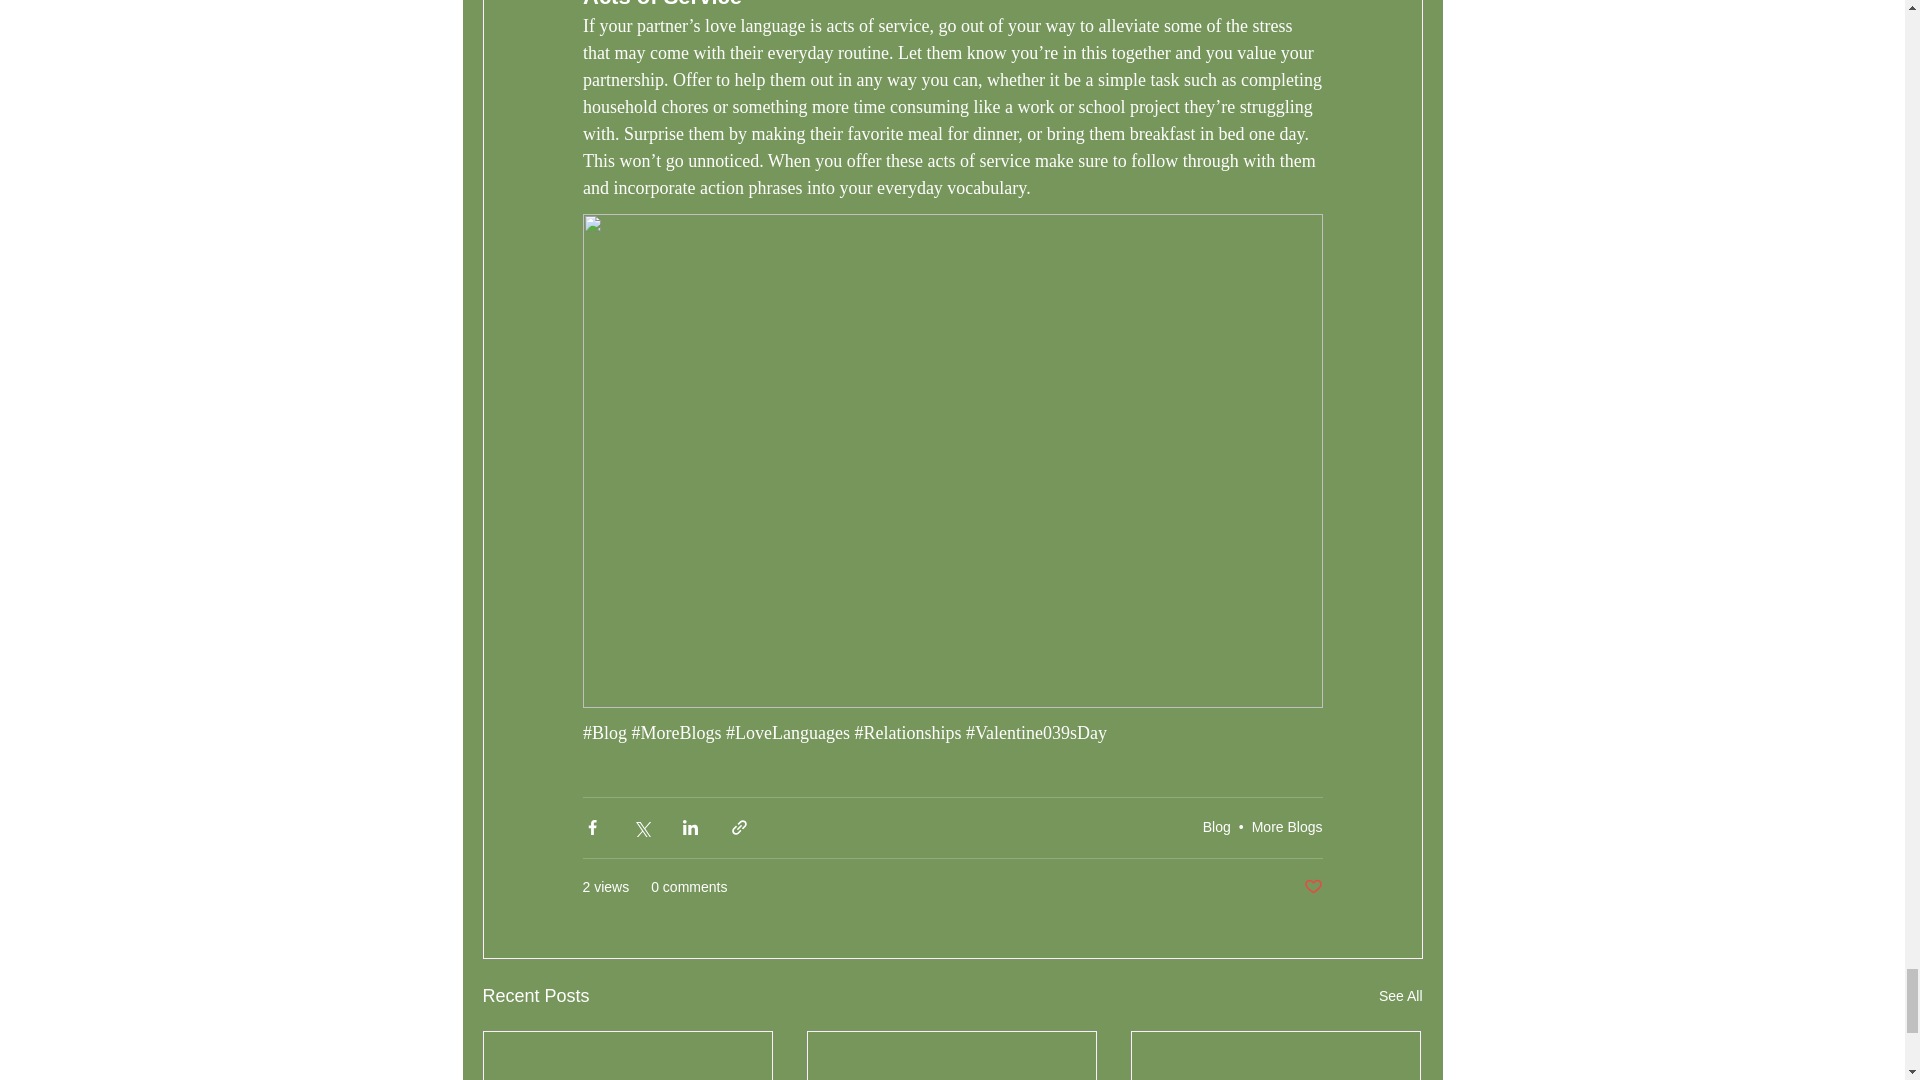 The height and width of the screenshot is (1080, 1920). Describe the element at coordinates (1400, 996) in the screenshot. I see `See All` at that location.